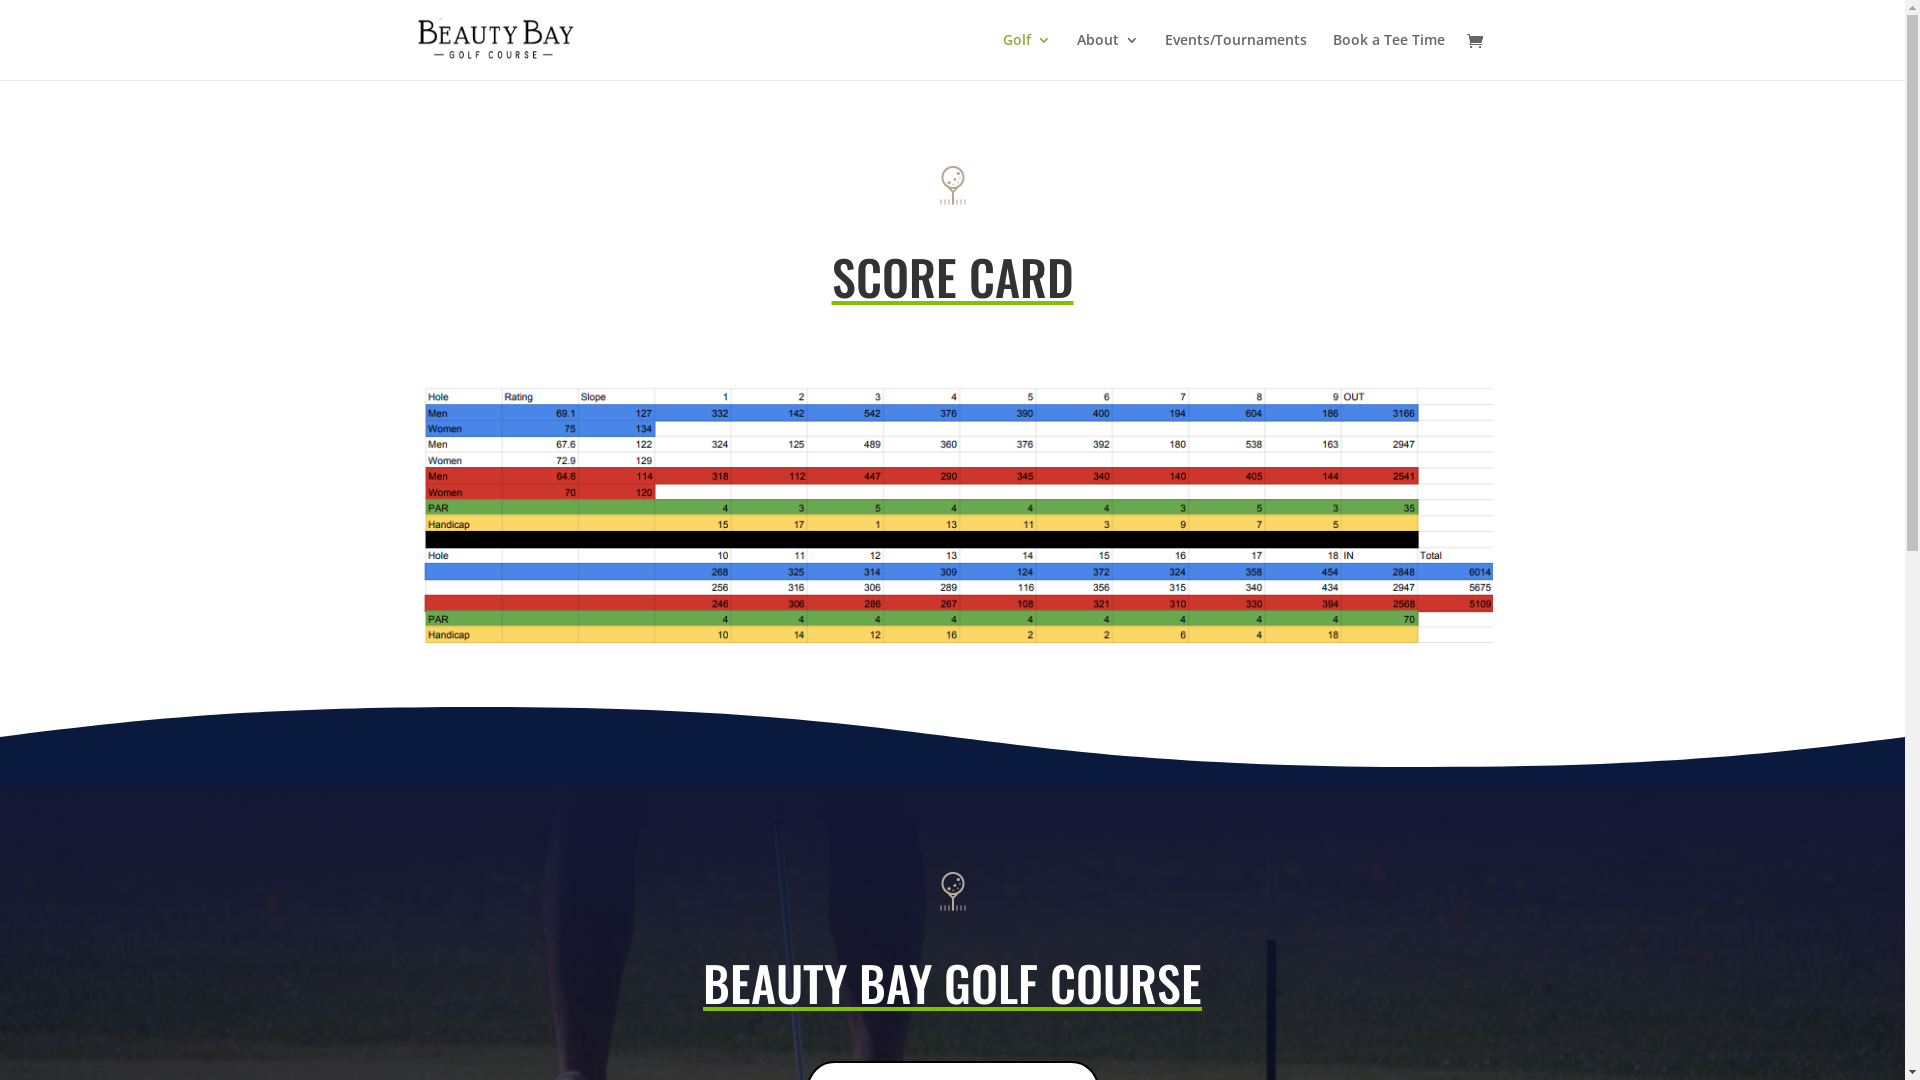 This screenshot has width=1920, height=1080. I want to click on Book a Tee Time, so click(1388, 56).